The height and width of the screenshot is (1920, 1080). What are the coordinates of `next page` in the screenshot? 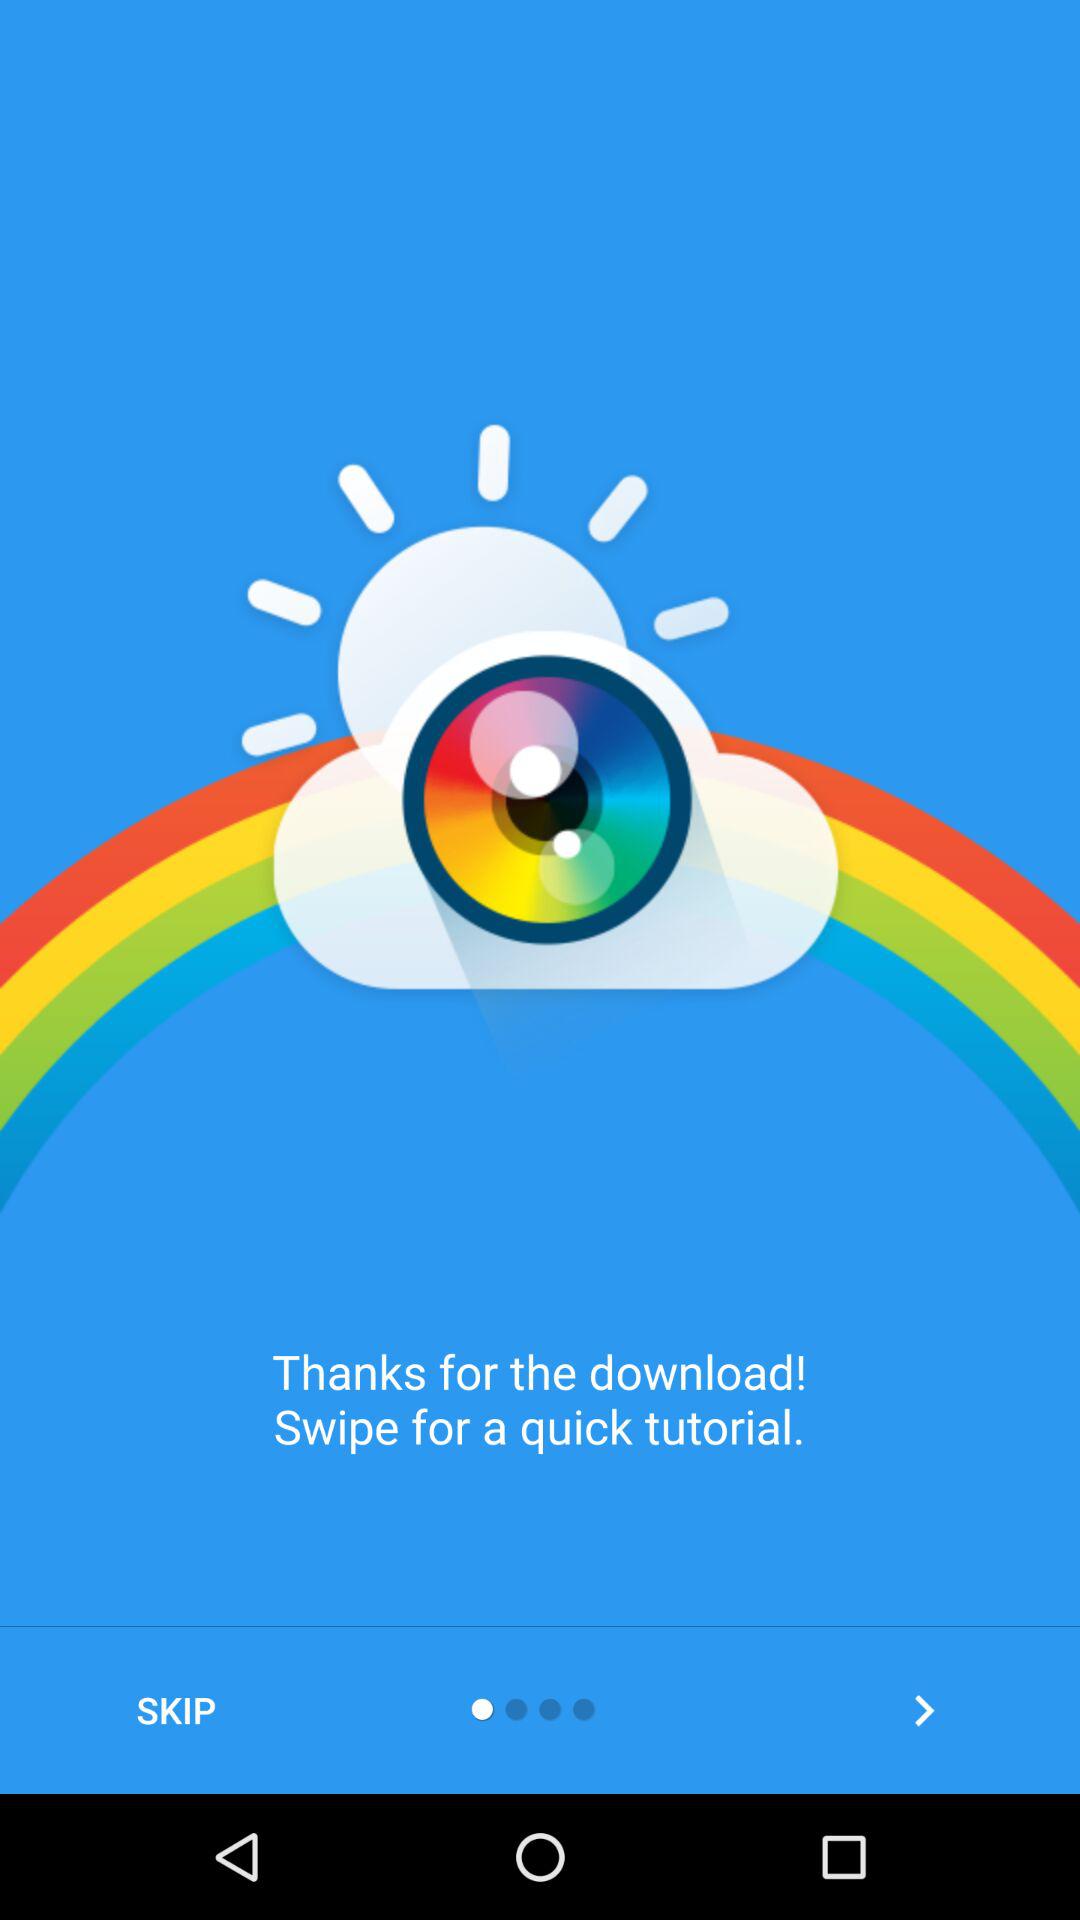 It's located at (924, 1710).